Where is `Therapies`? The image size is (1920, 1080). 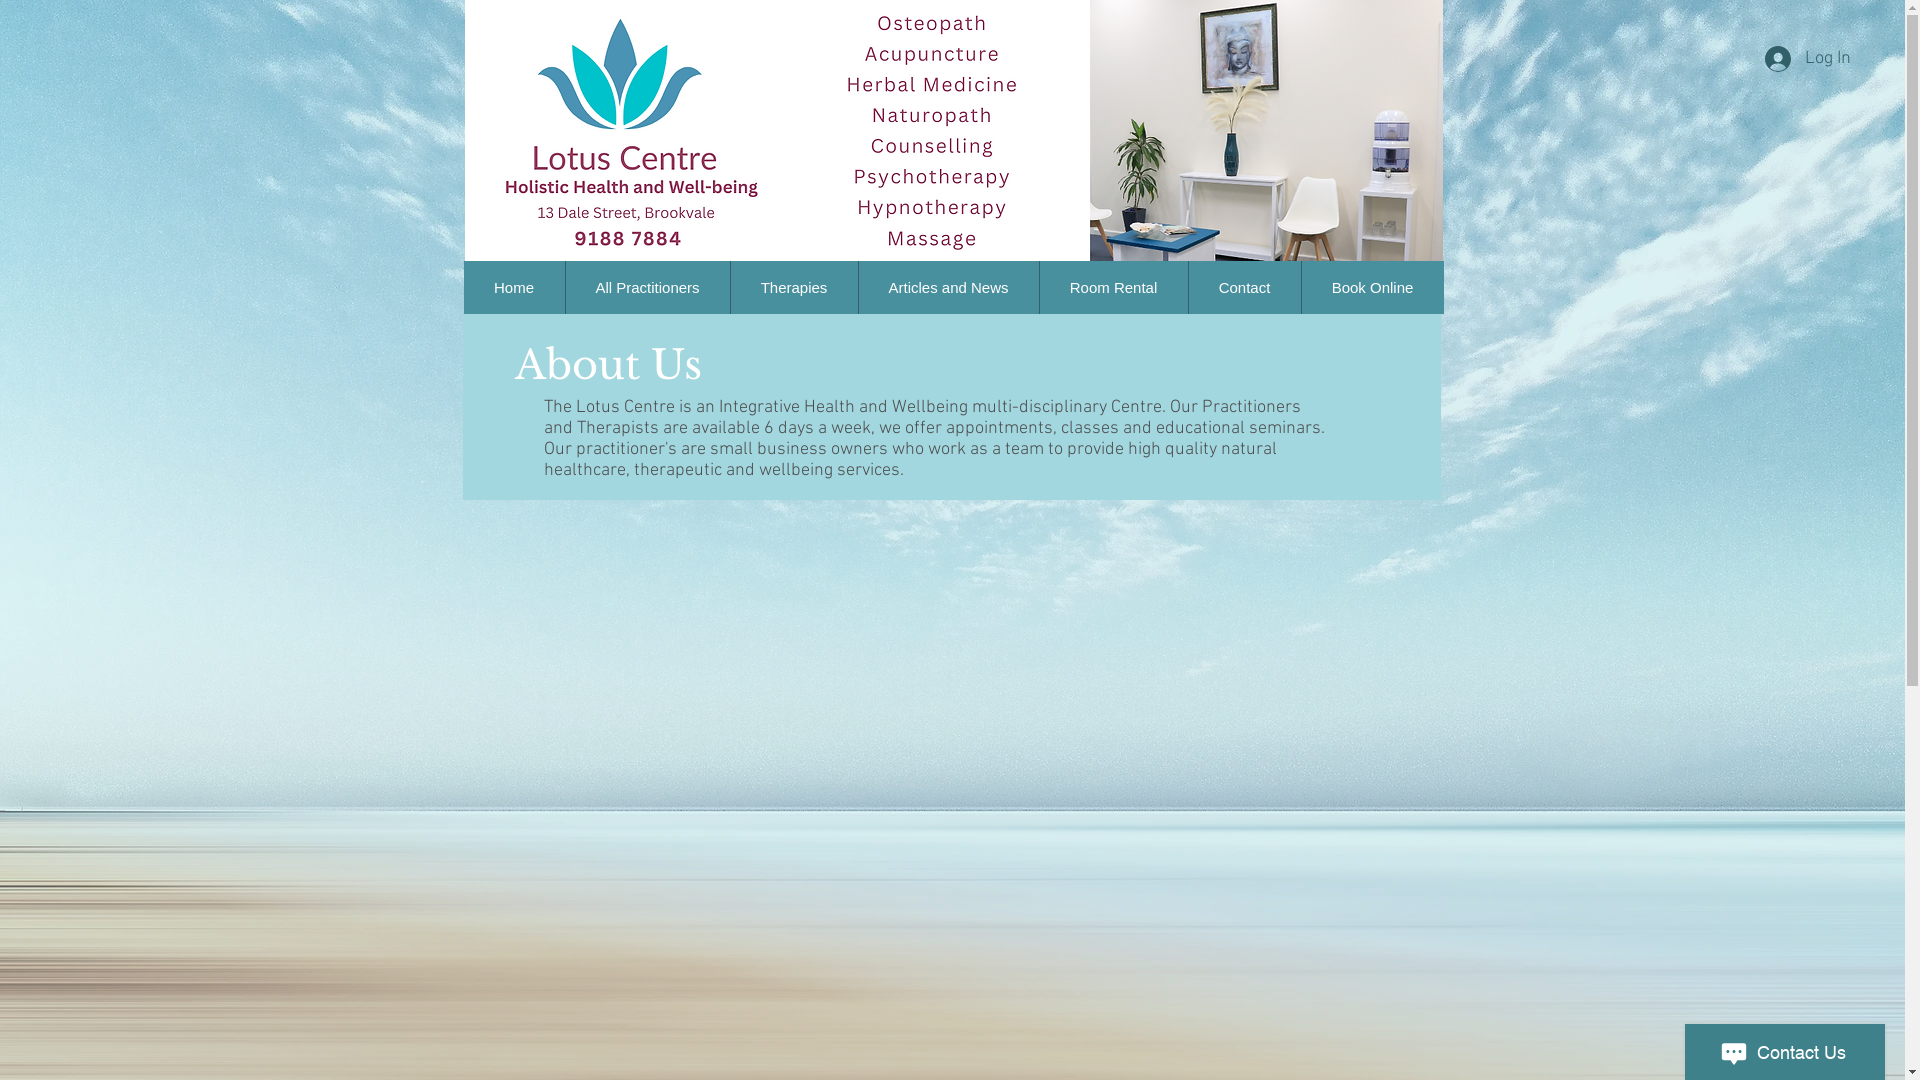
Therapies is located at coordinates (794, 288).